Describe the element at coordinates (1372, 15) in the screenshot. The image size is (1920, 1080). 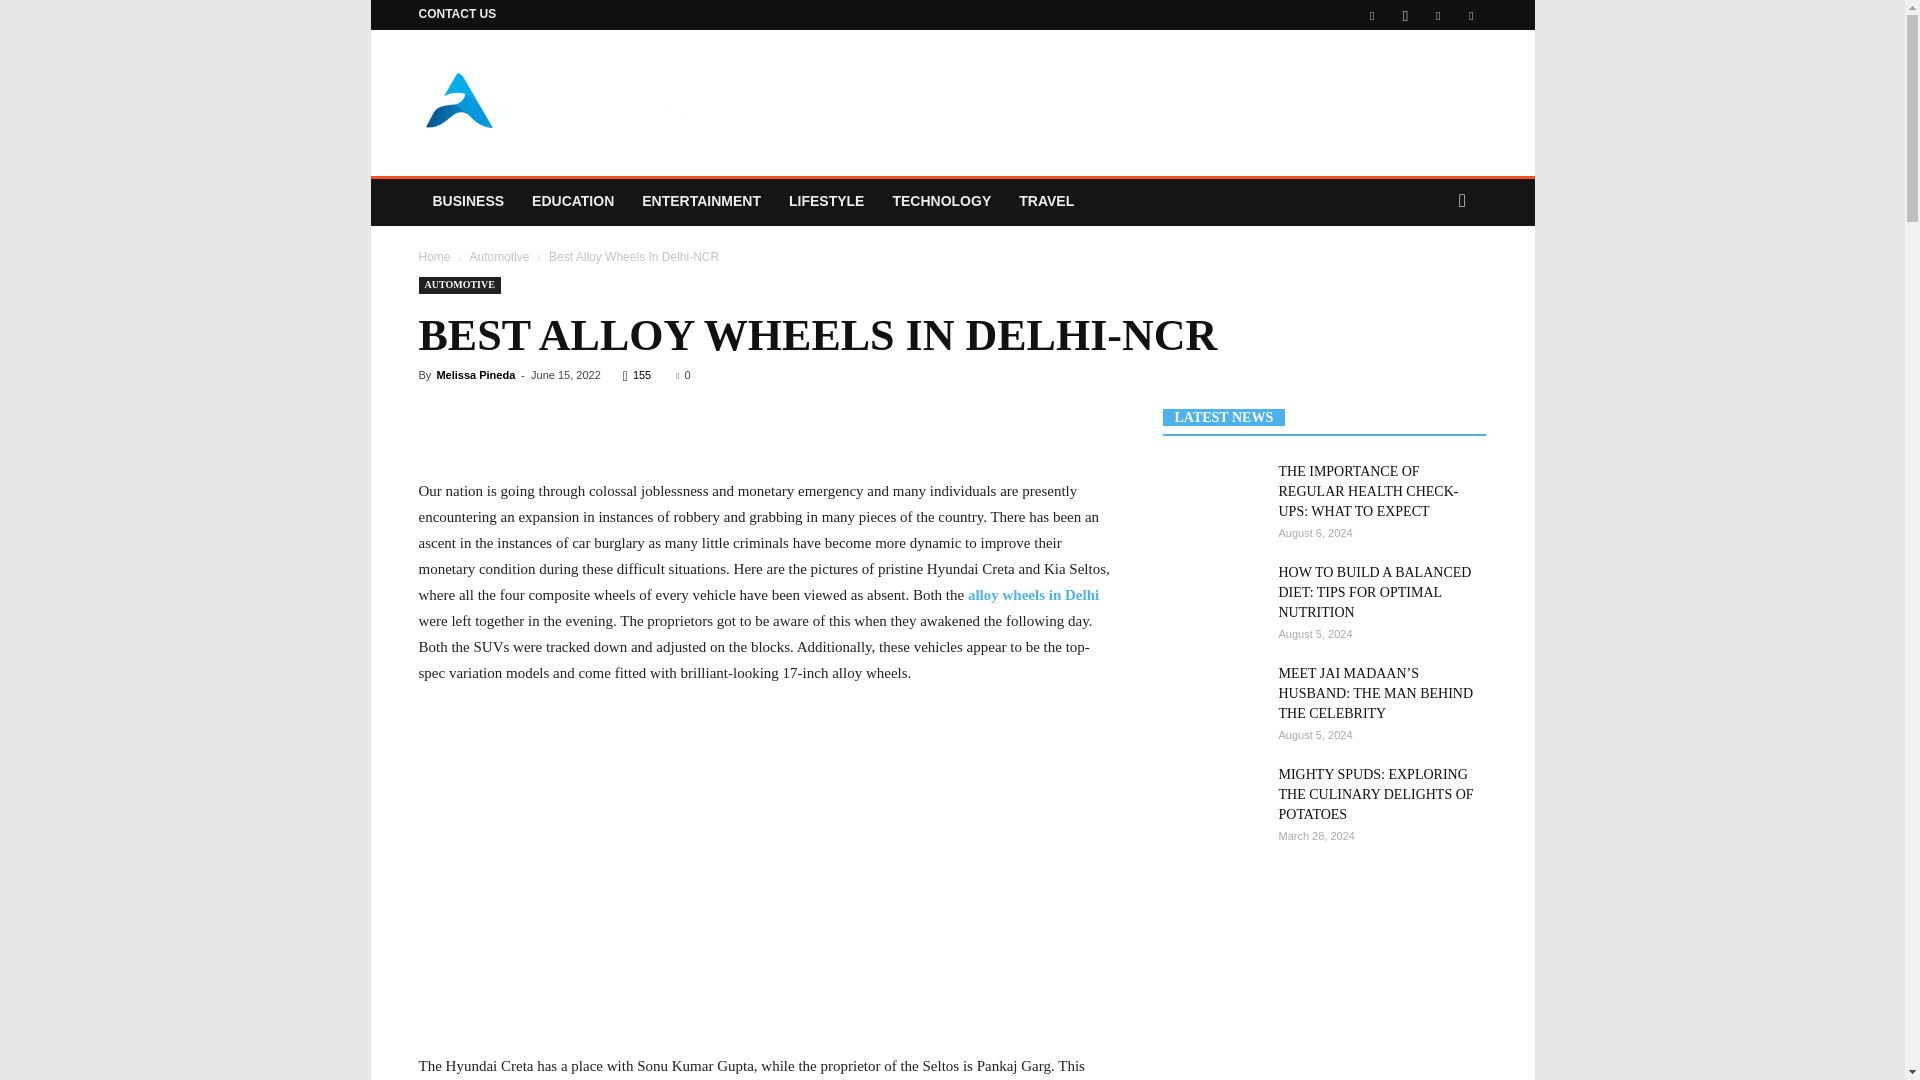
I see `Facebook` at that location.